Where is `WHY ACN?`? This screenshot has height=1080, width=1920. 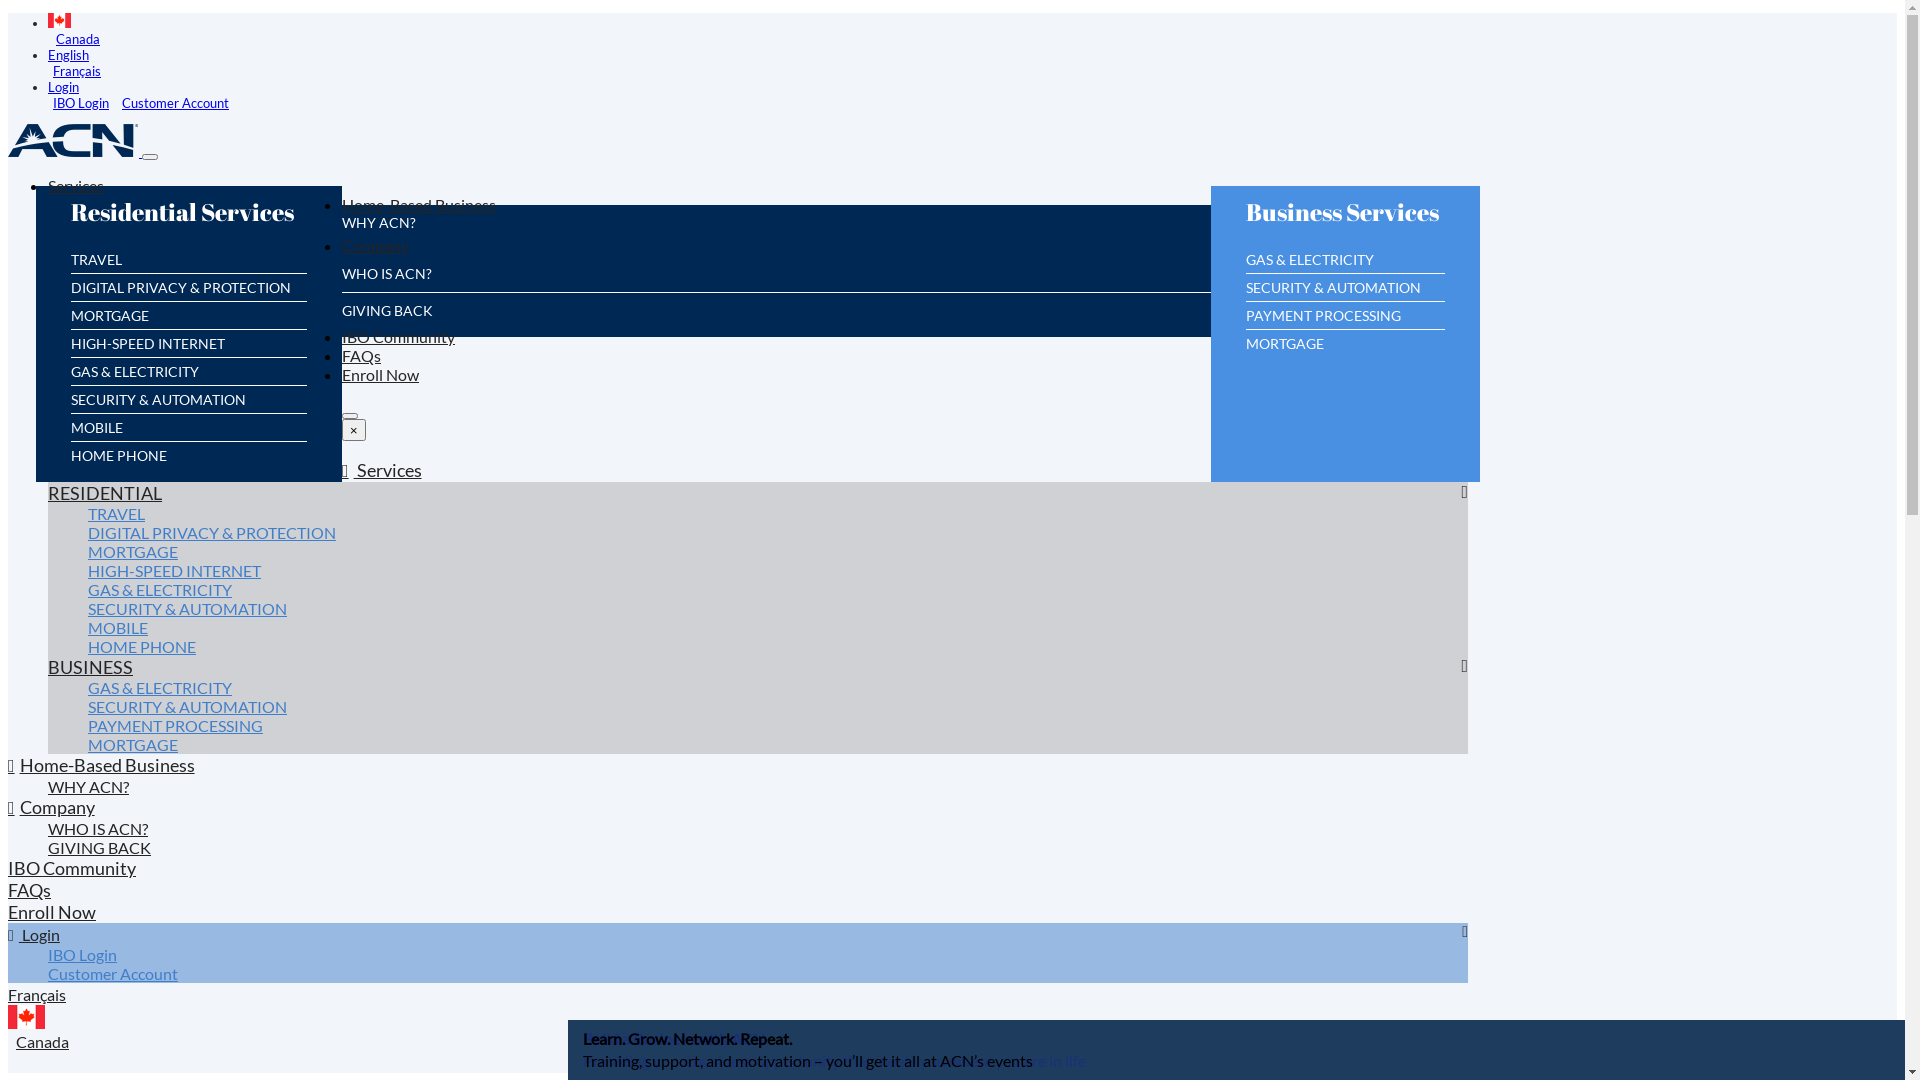
WHY ACN? is located at coordinates (88, 794).